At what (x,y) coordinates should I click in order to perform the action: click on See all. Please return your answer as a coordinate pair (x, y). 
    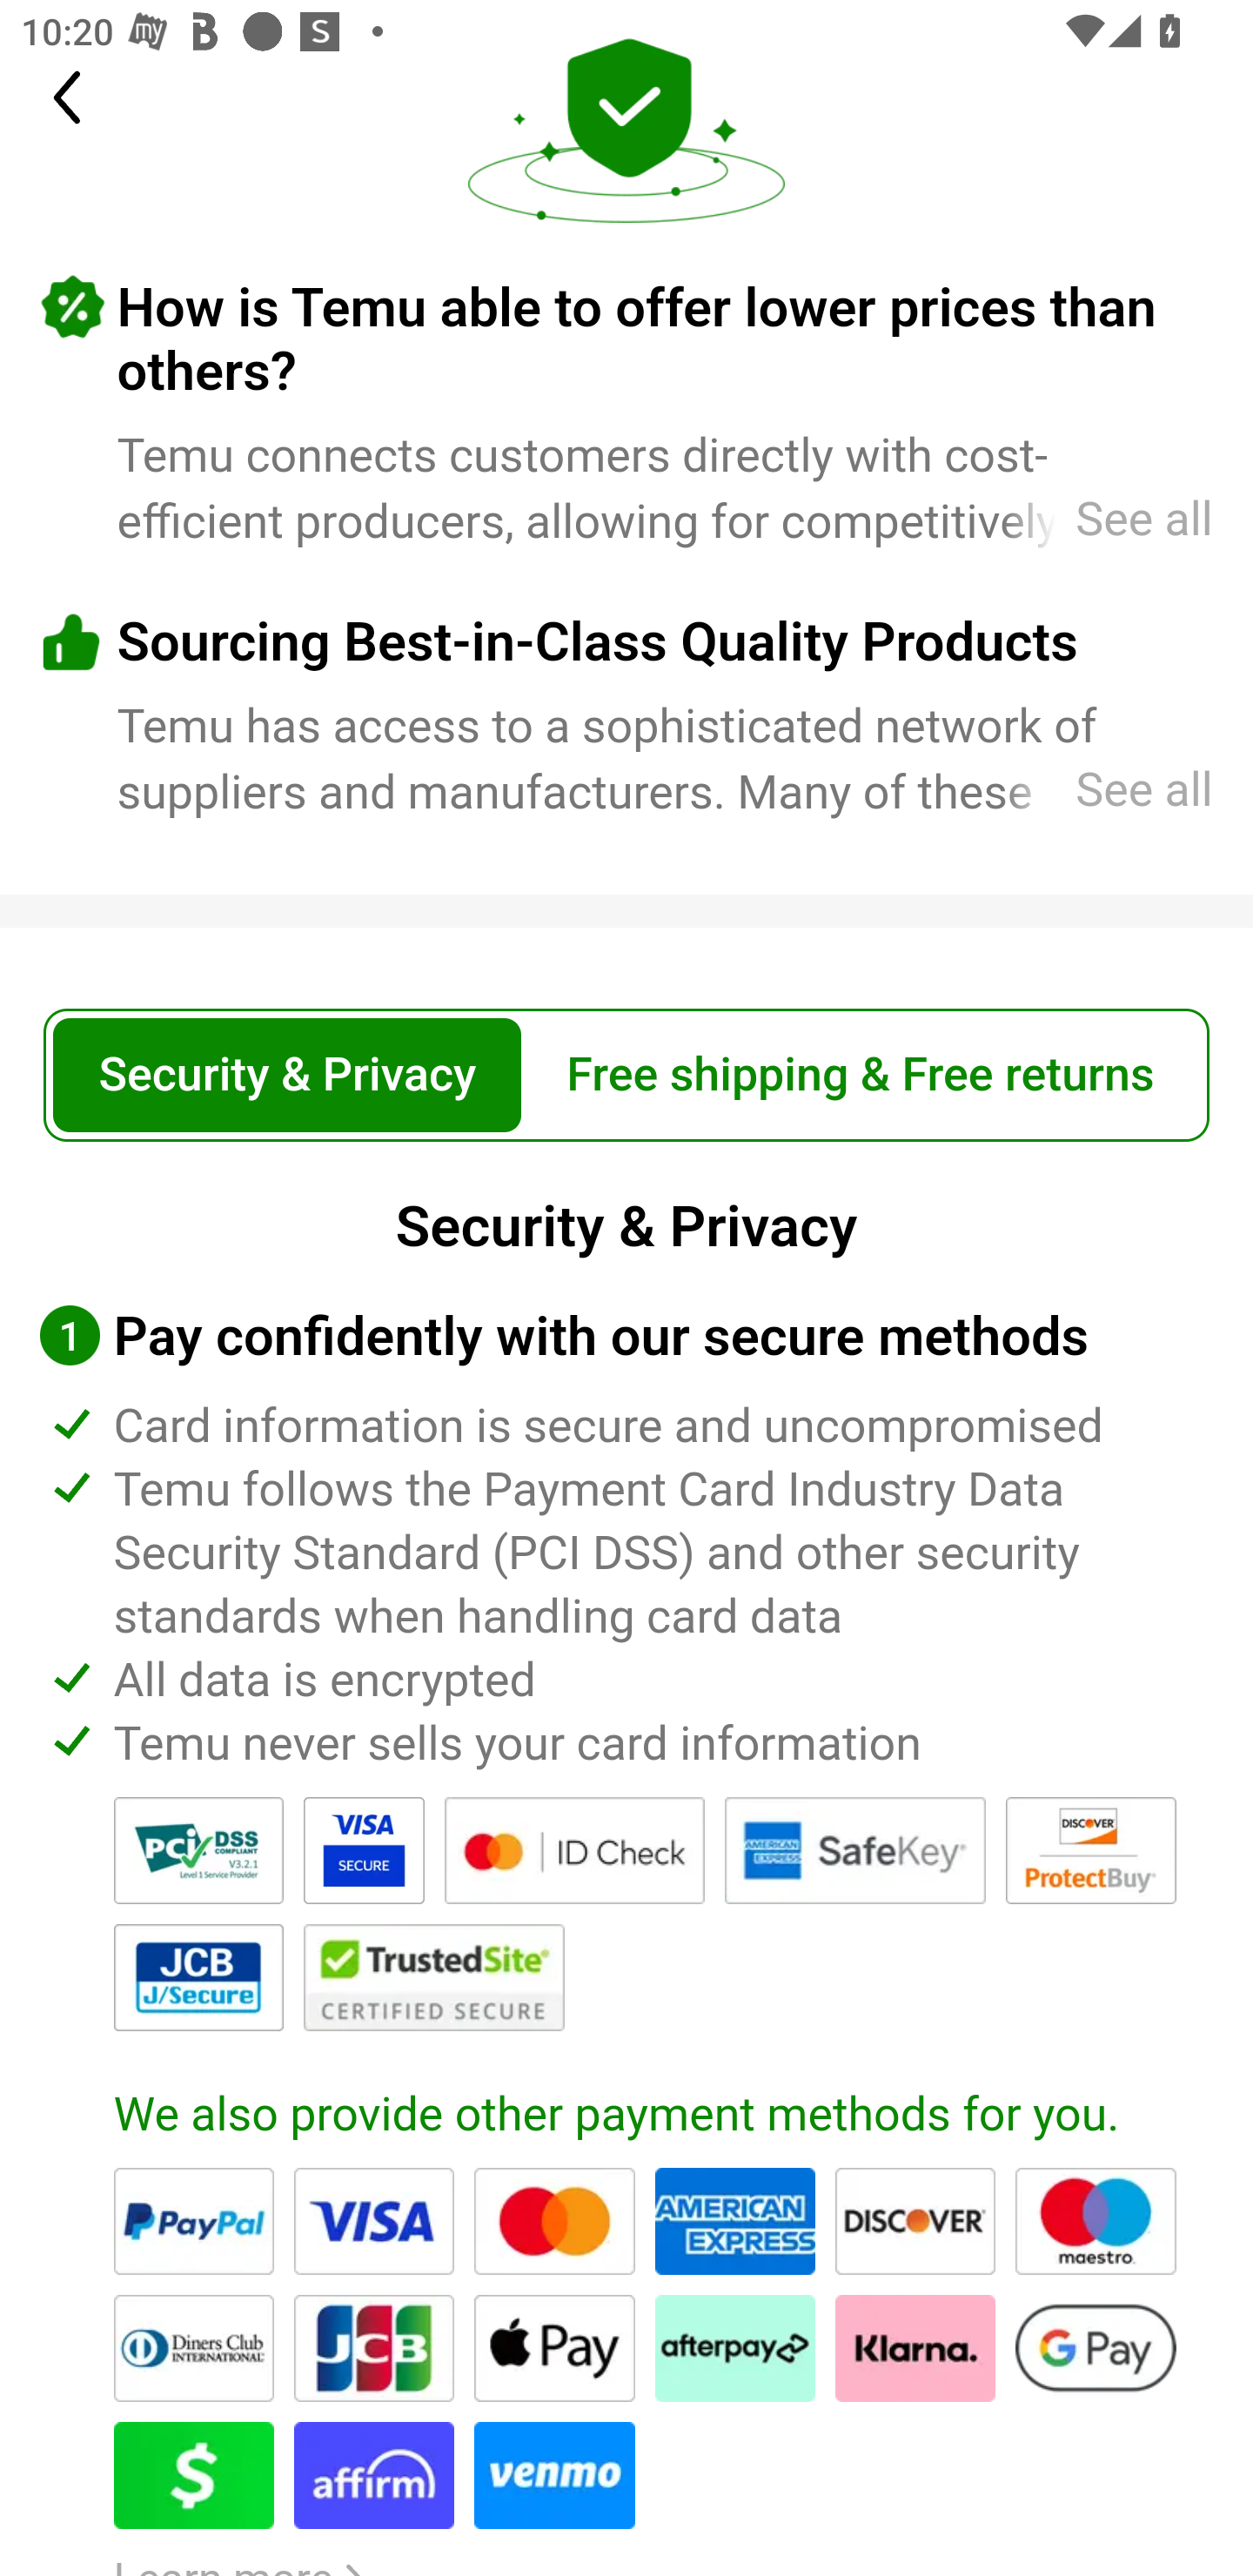
    Looking at the image, I should click on (1107, 521).